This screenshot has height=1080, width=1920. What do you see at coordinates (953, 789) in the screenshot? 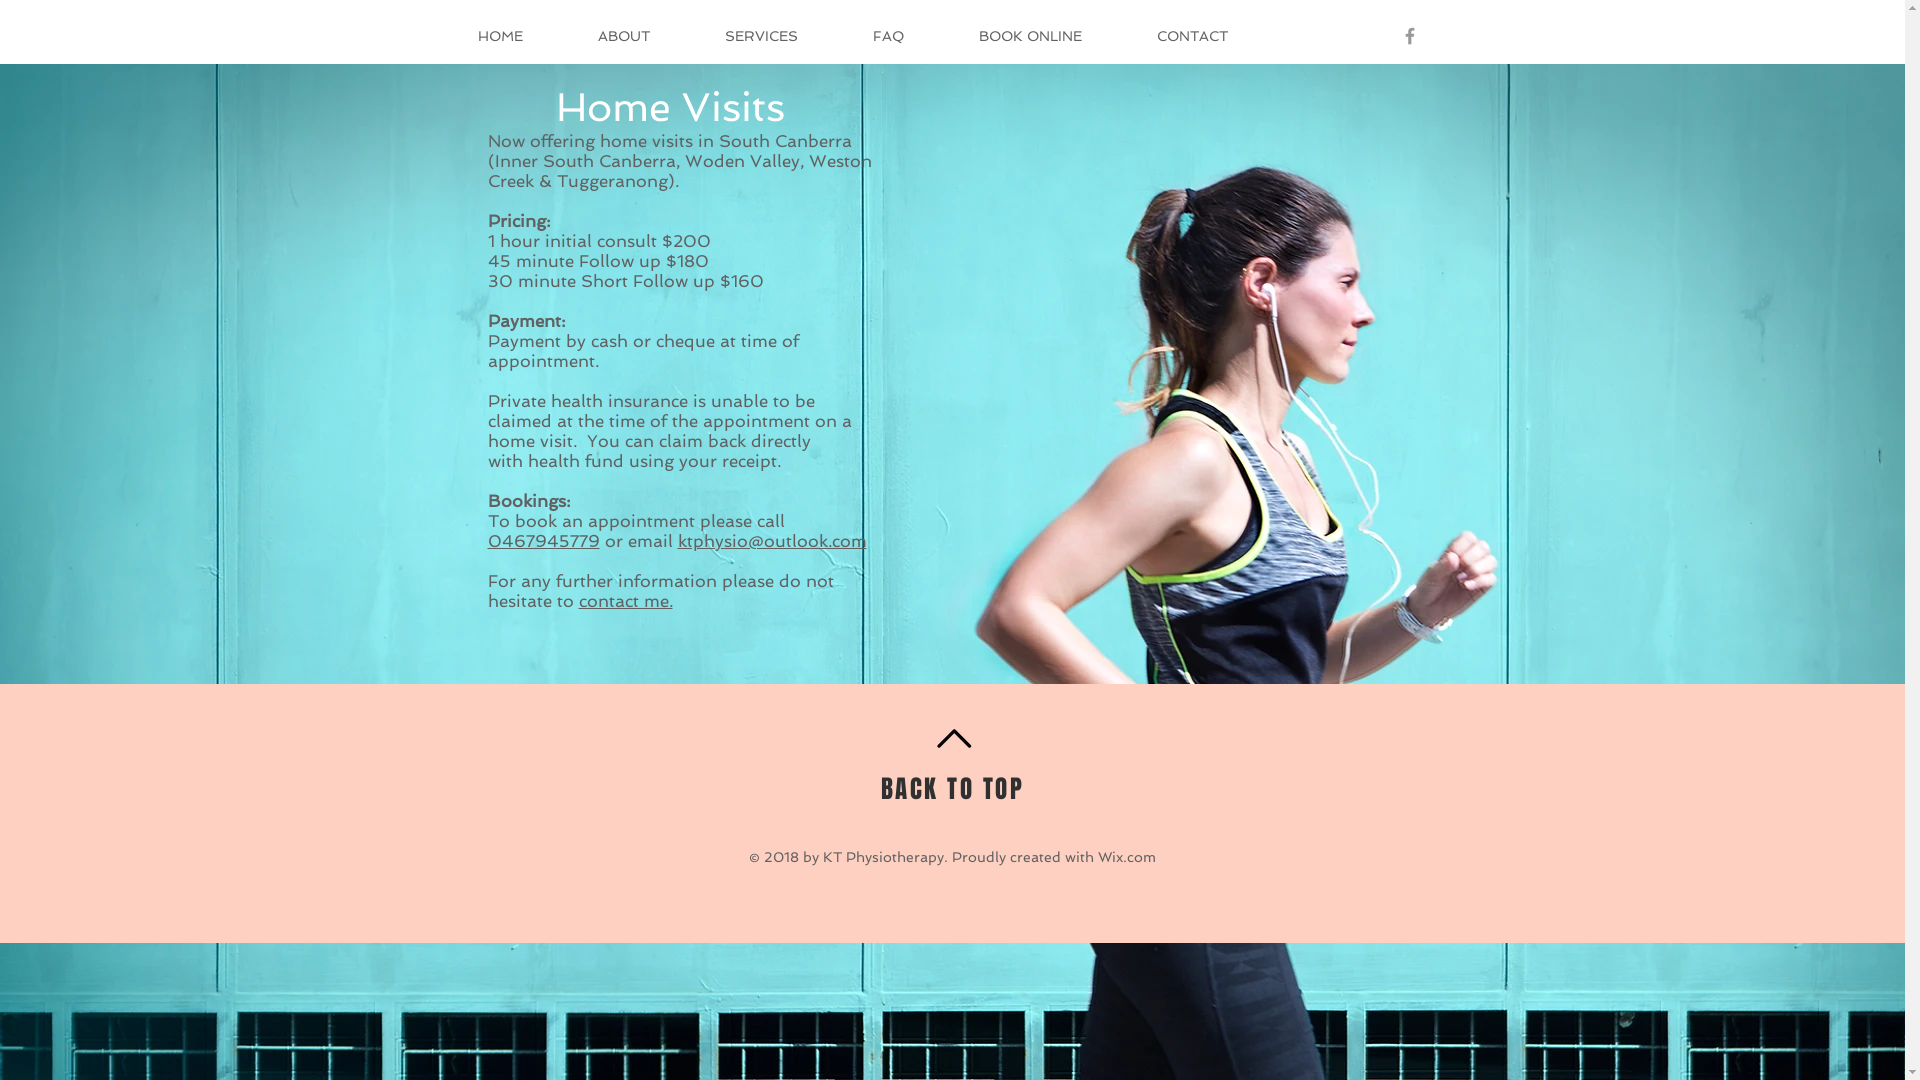
I see `BACK TO TOP` at bounding box center [953, 789].